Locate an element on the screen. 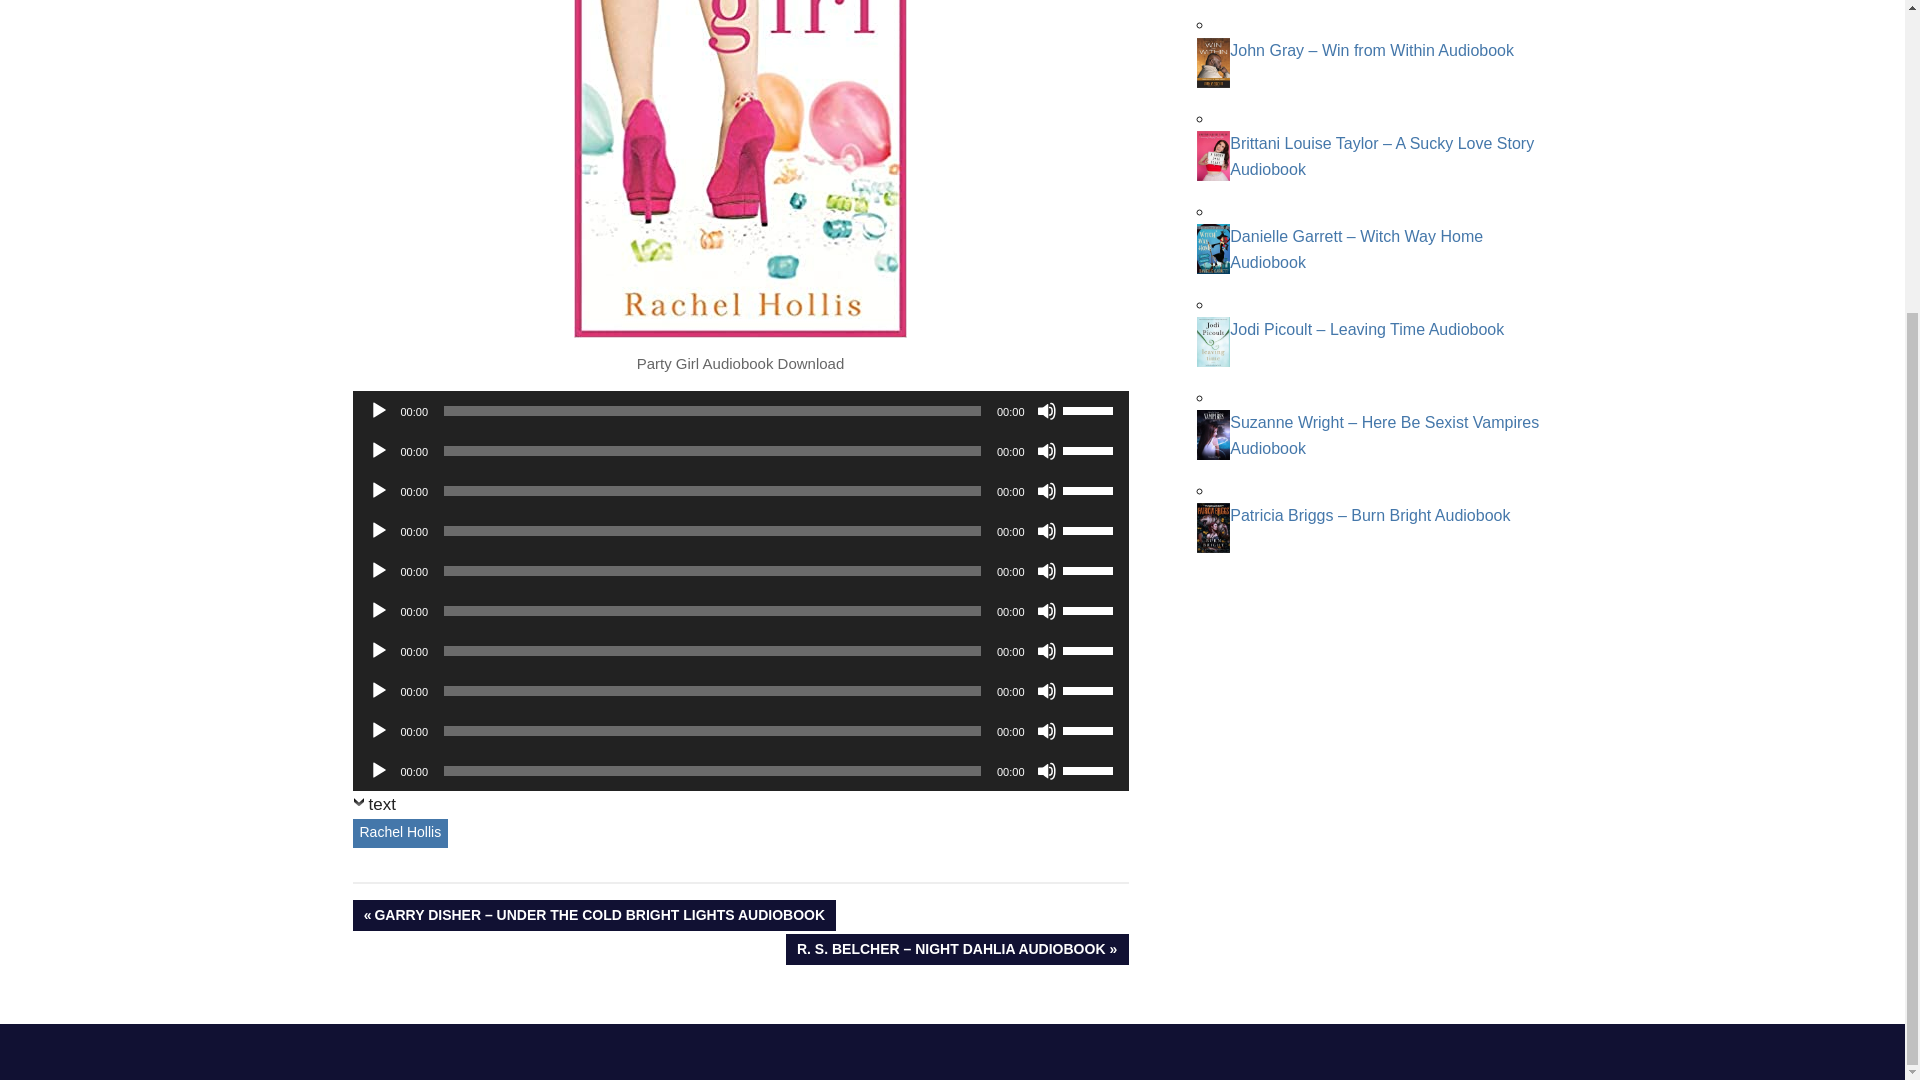  Play is located at coordinates (378, 490).